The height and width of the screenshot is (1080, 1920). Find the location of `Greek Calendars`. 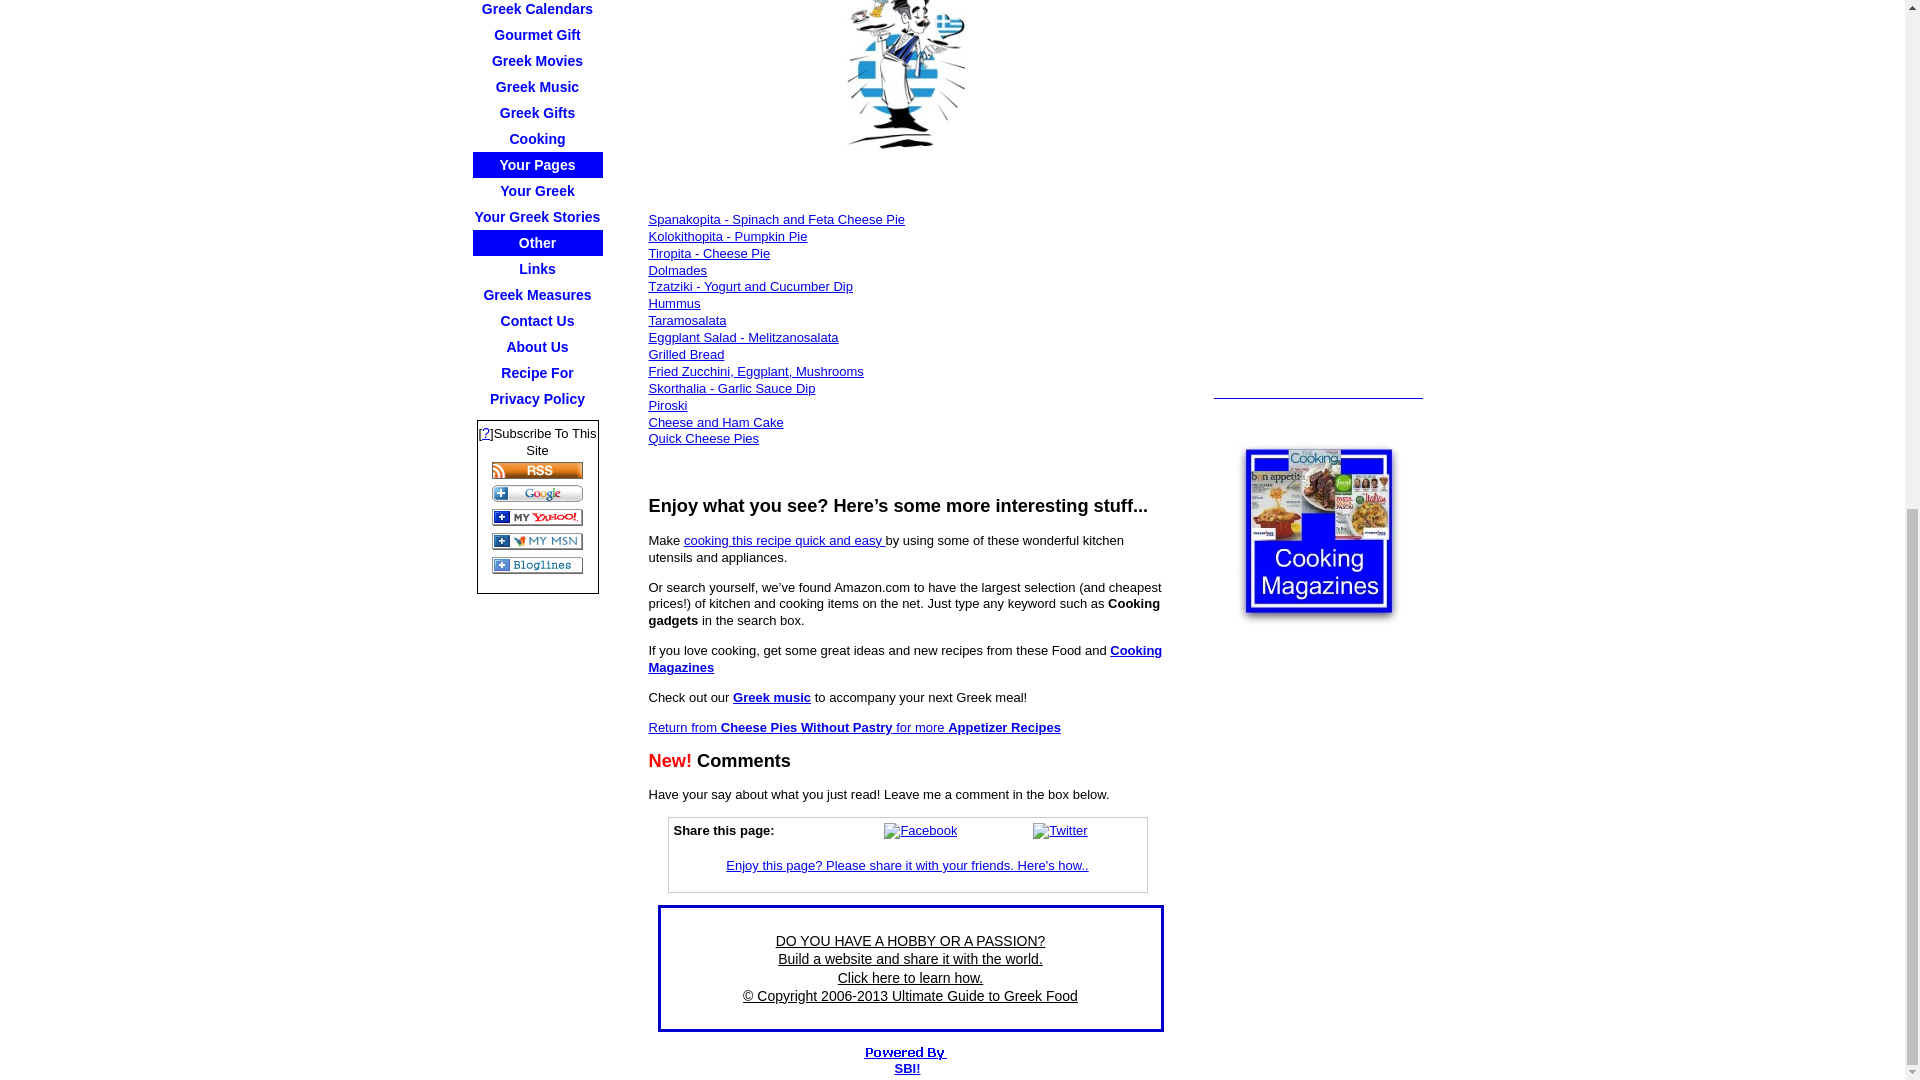

Greek Calendars is located at coordinates (537, 10).